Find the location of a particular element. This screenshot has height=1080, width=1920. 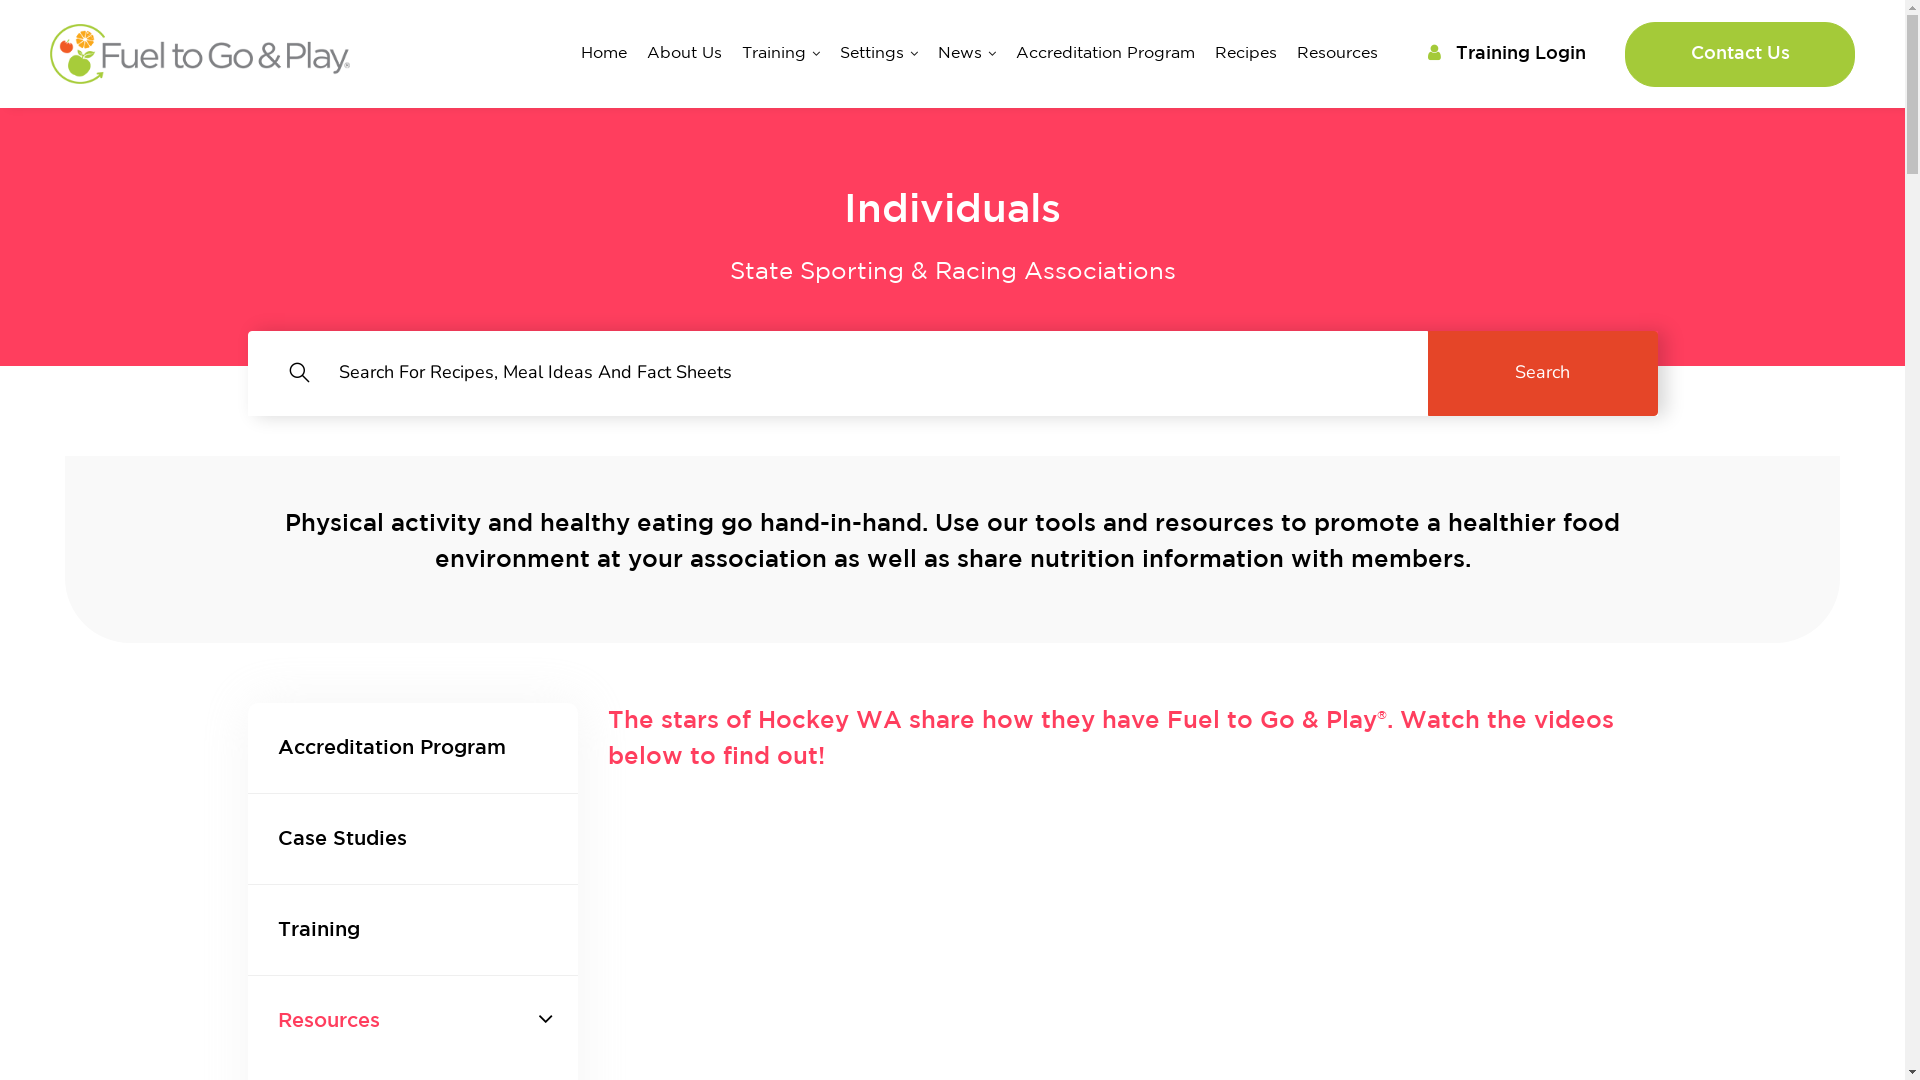

Accreditation Program is located at coordinates (413, 748).